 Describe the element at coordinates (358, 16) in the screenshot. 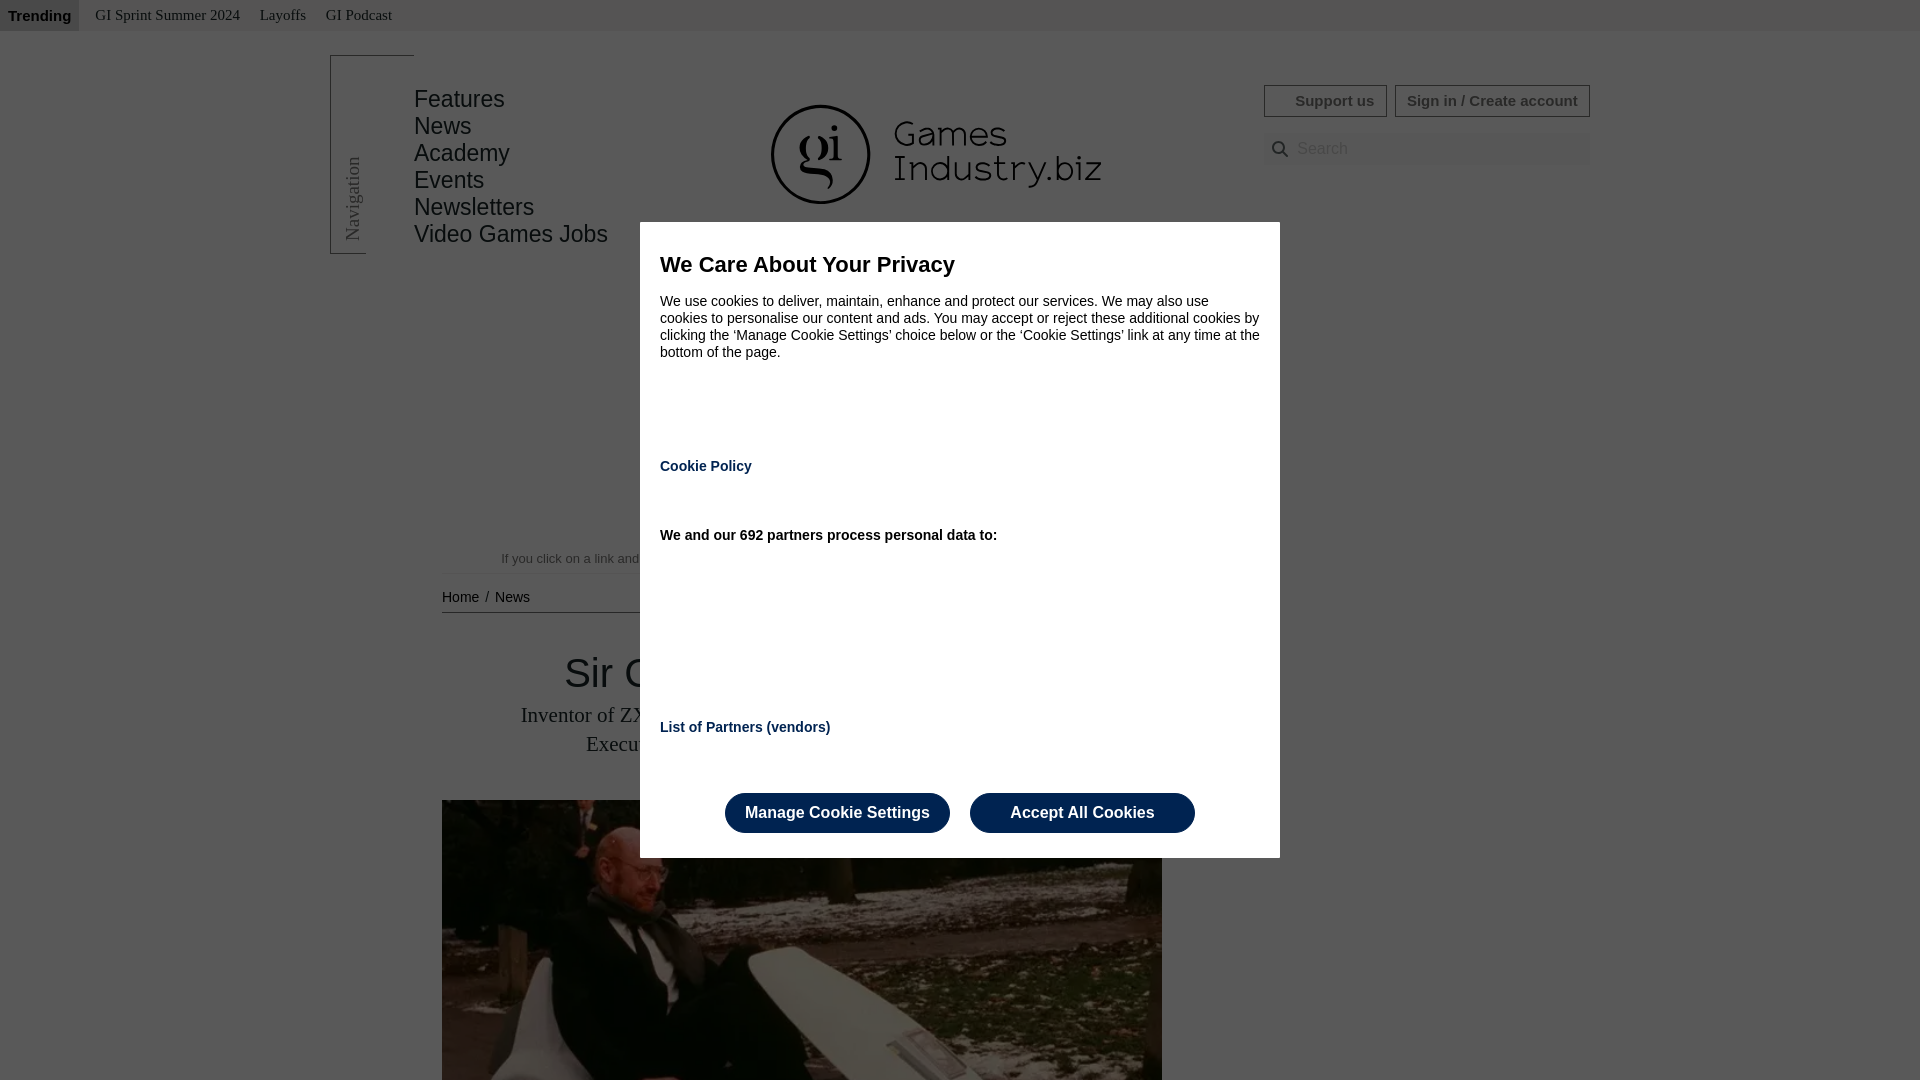

I see `GI Podcast` at that location.